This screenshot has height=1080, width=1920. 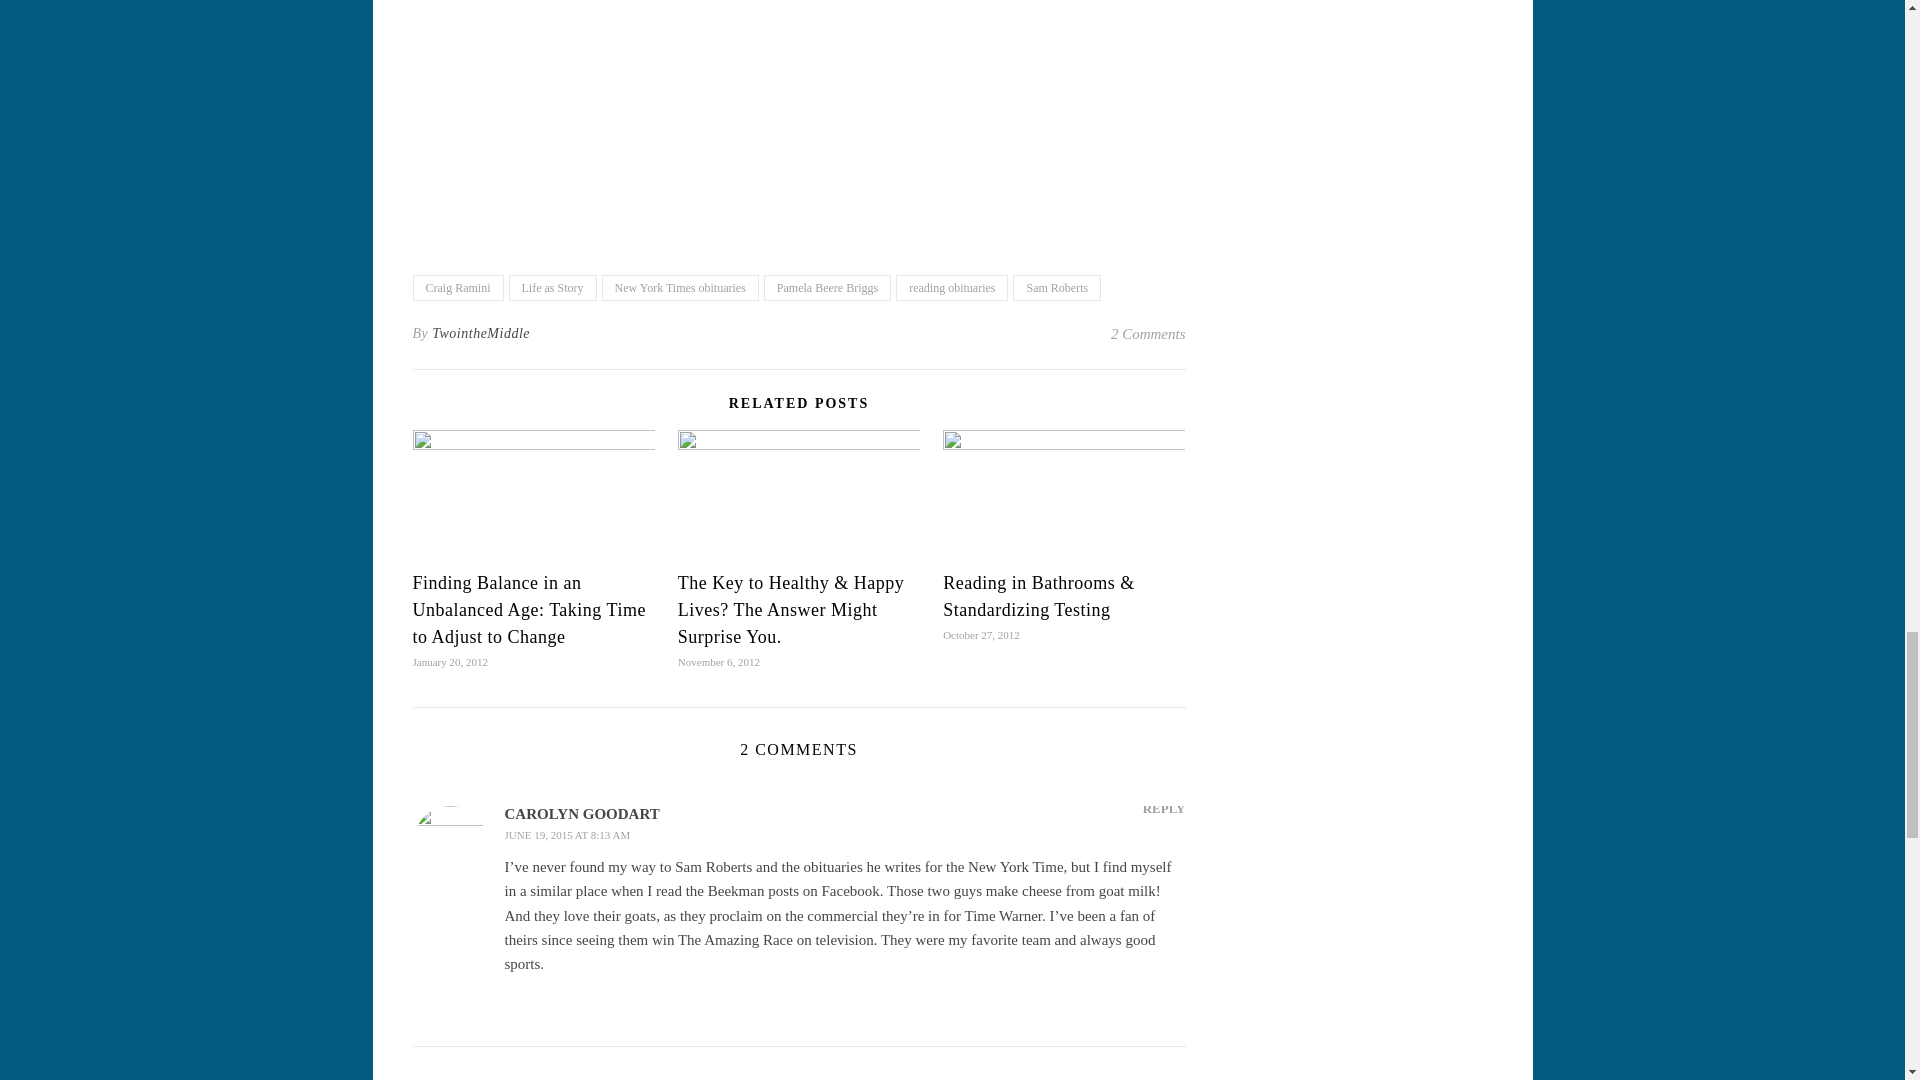 What do you see at coordinates (952, 288) in the screenshot?
I see `reading obituaries` at bounding box center [952, 288].